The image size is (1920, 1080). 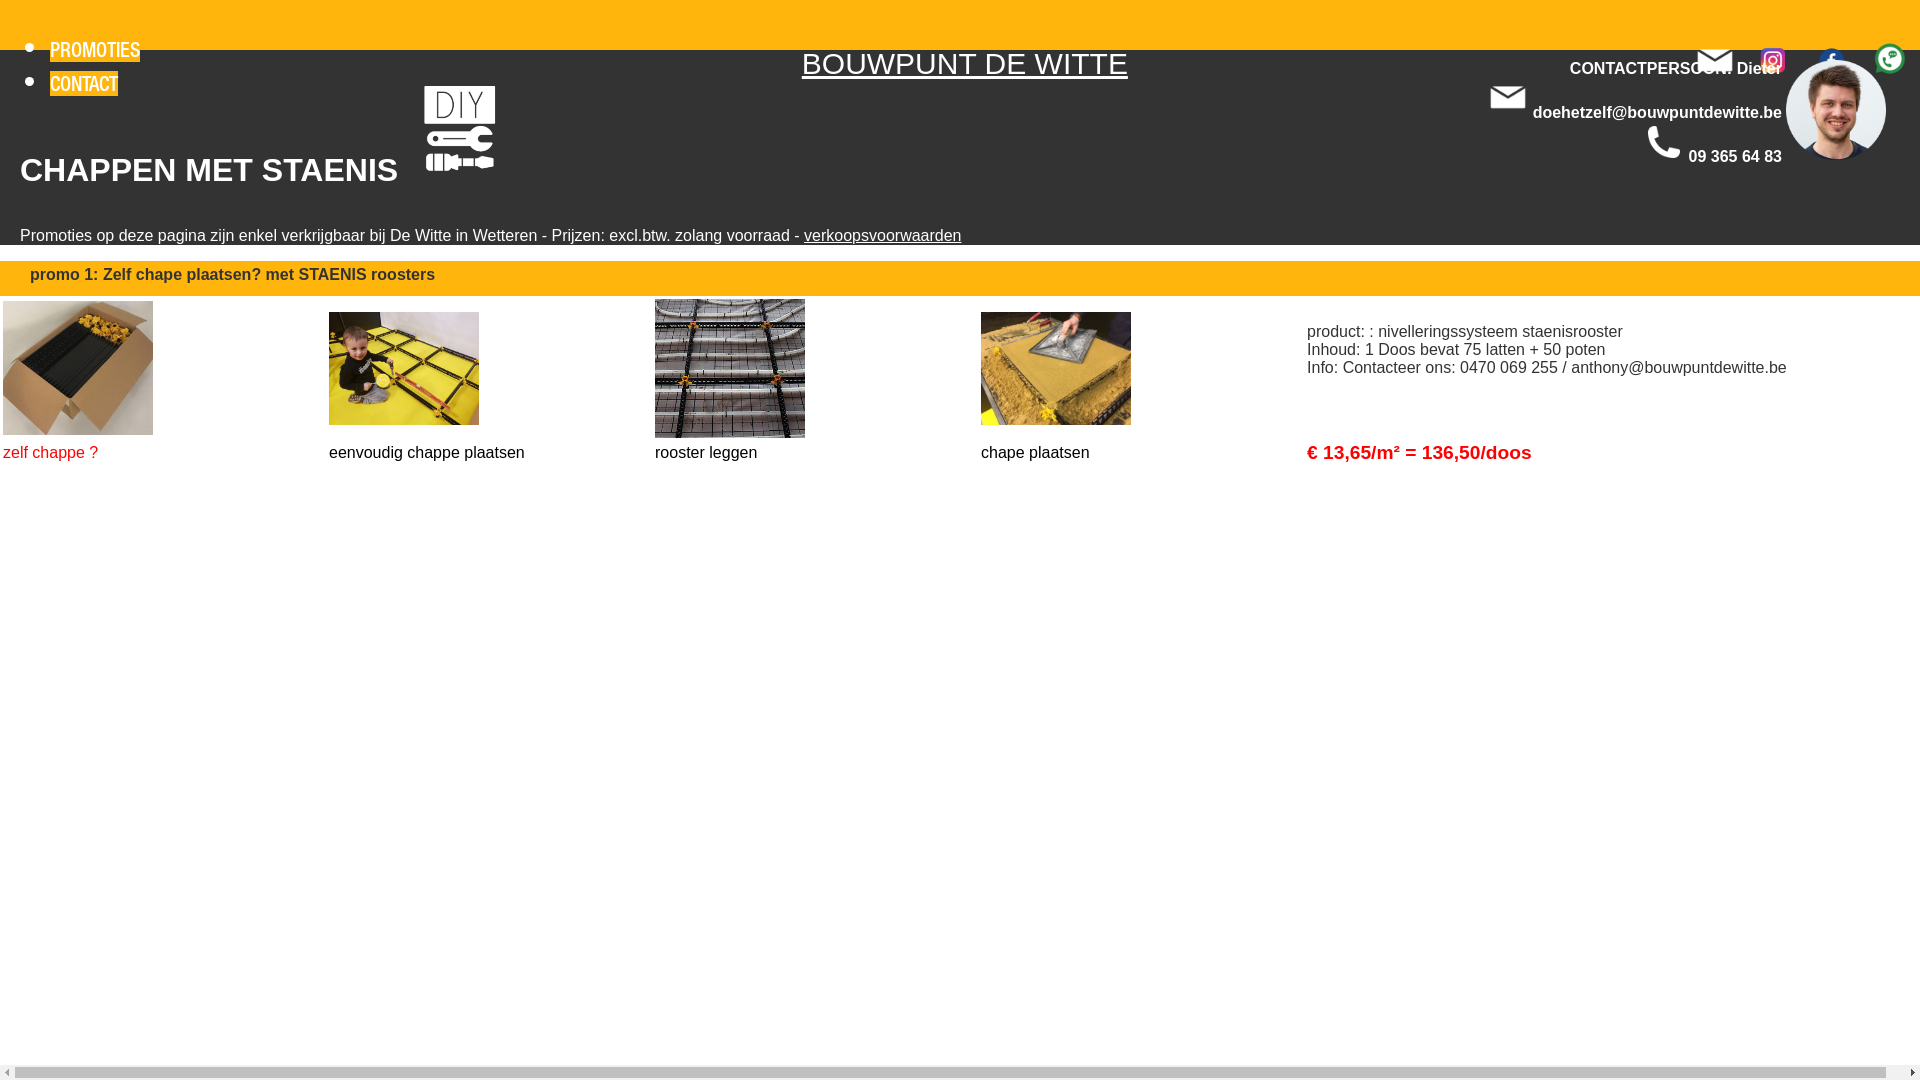 I want to click on BOUWPUNT DE WITTE, so click(x=965, y=64).